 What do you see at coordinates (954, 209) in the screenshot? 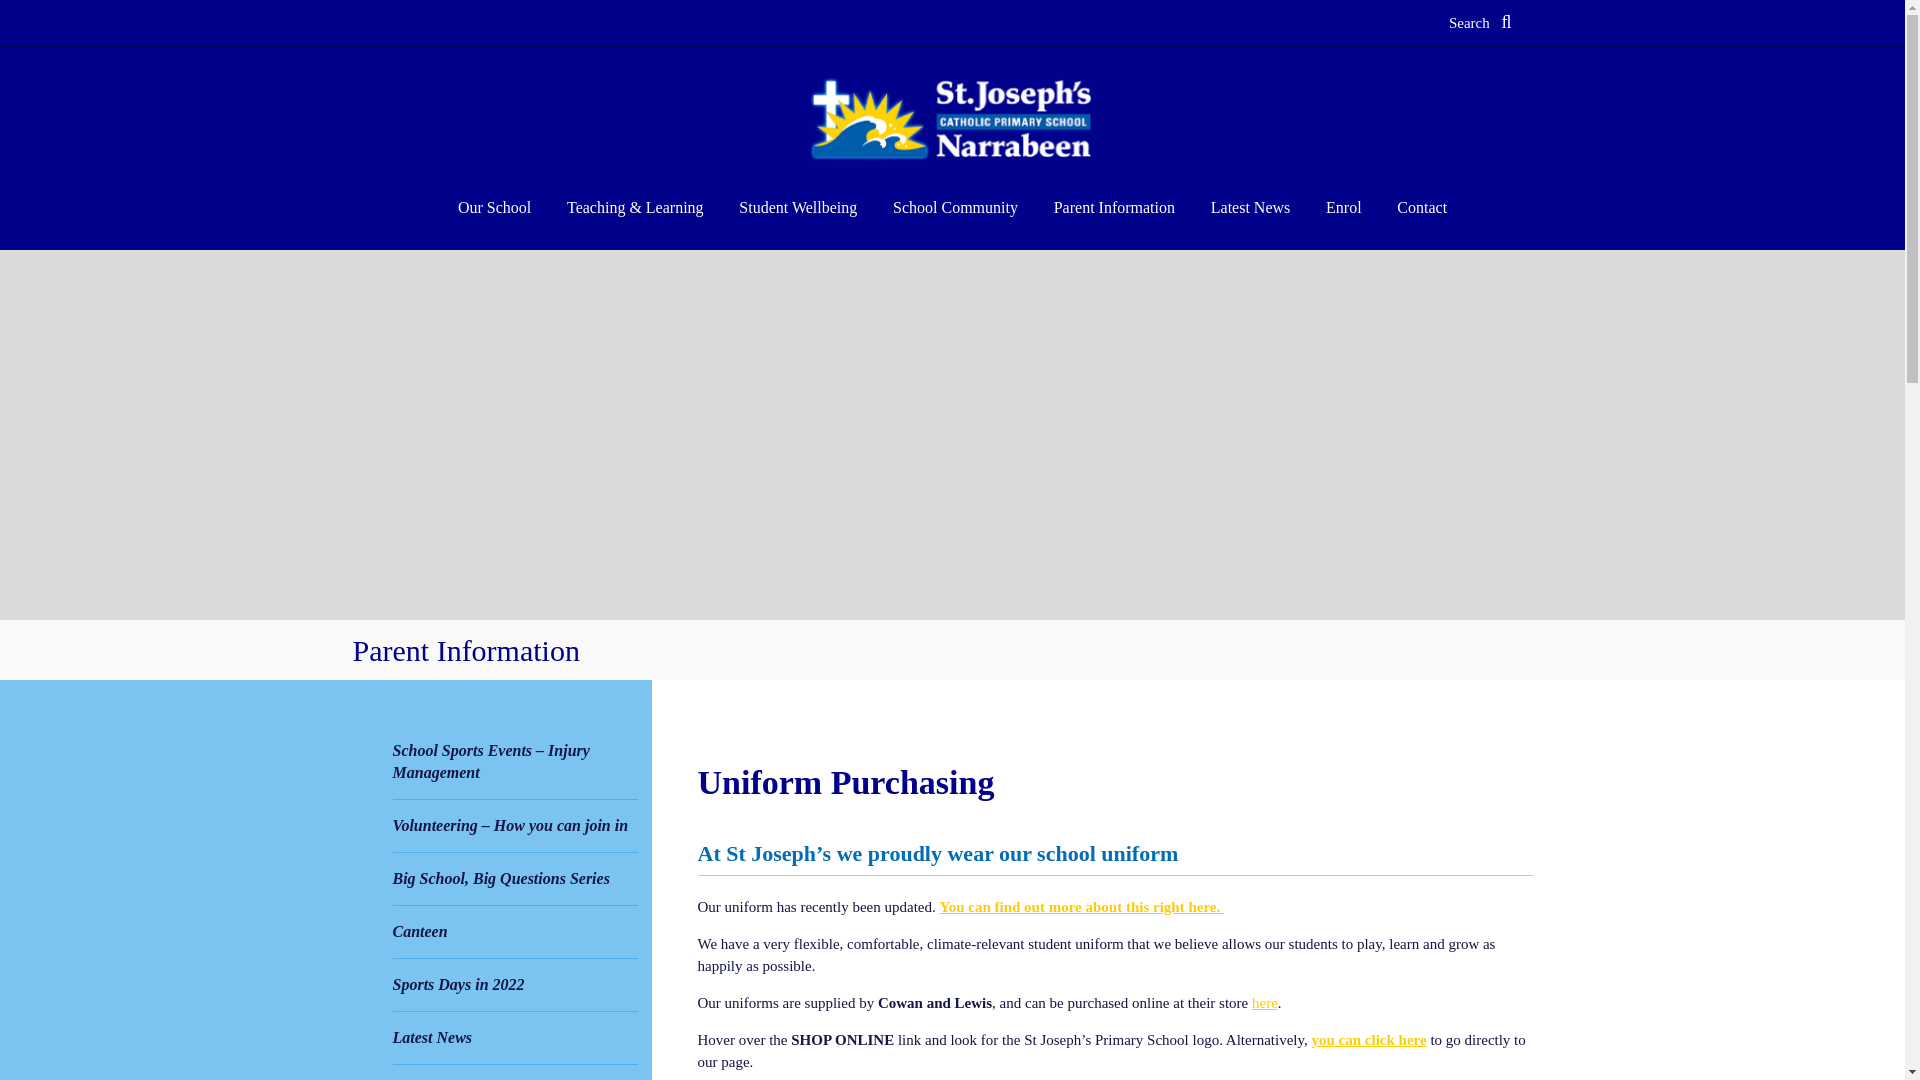
I see `School Community` at bounding box center [954, 209].